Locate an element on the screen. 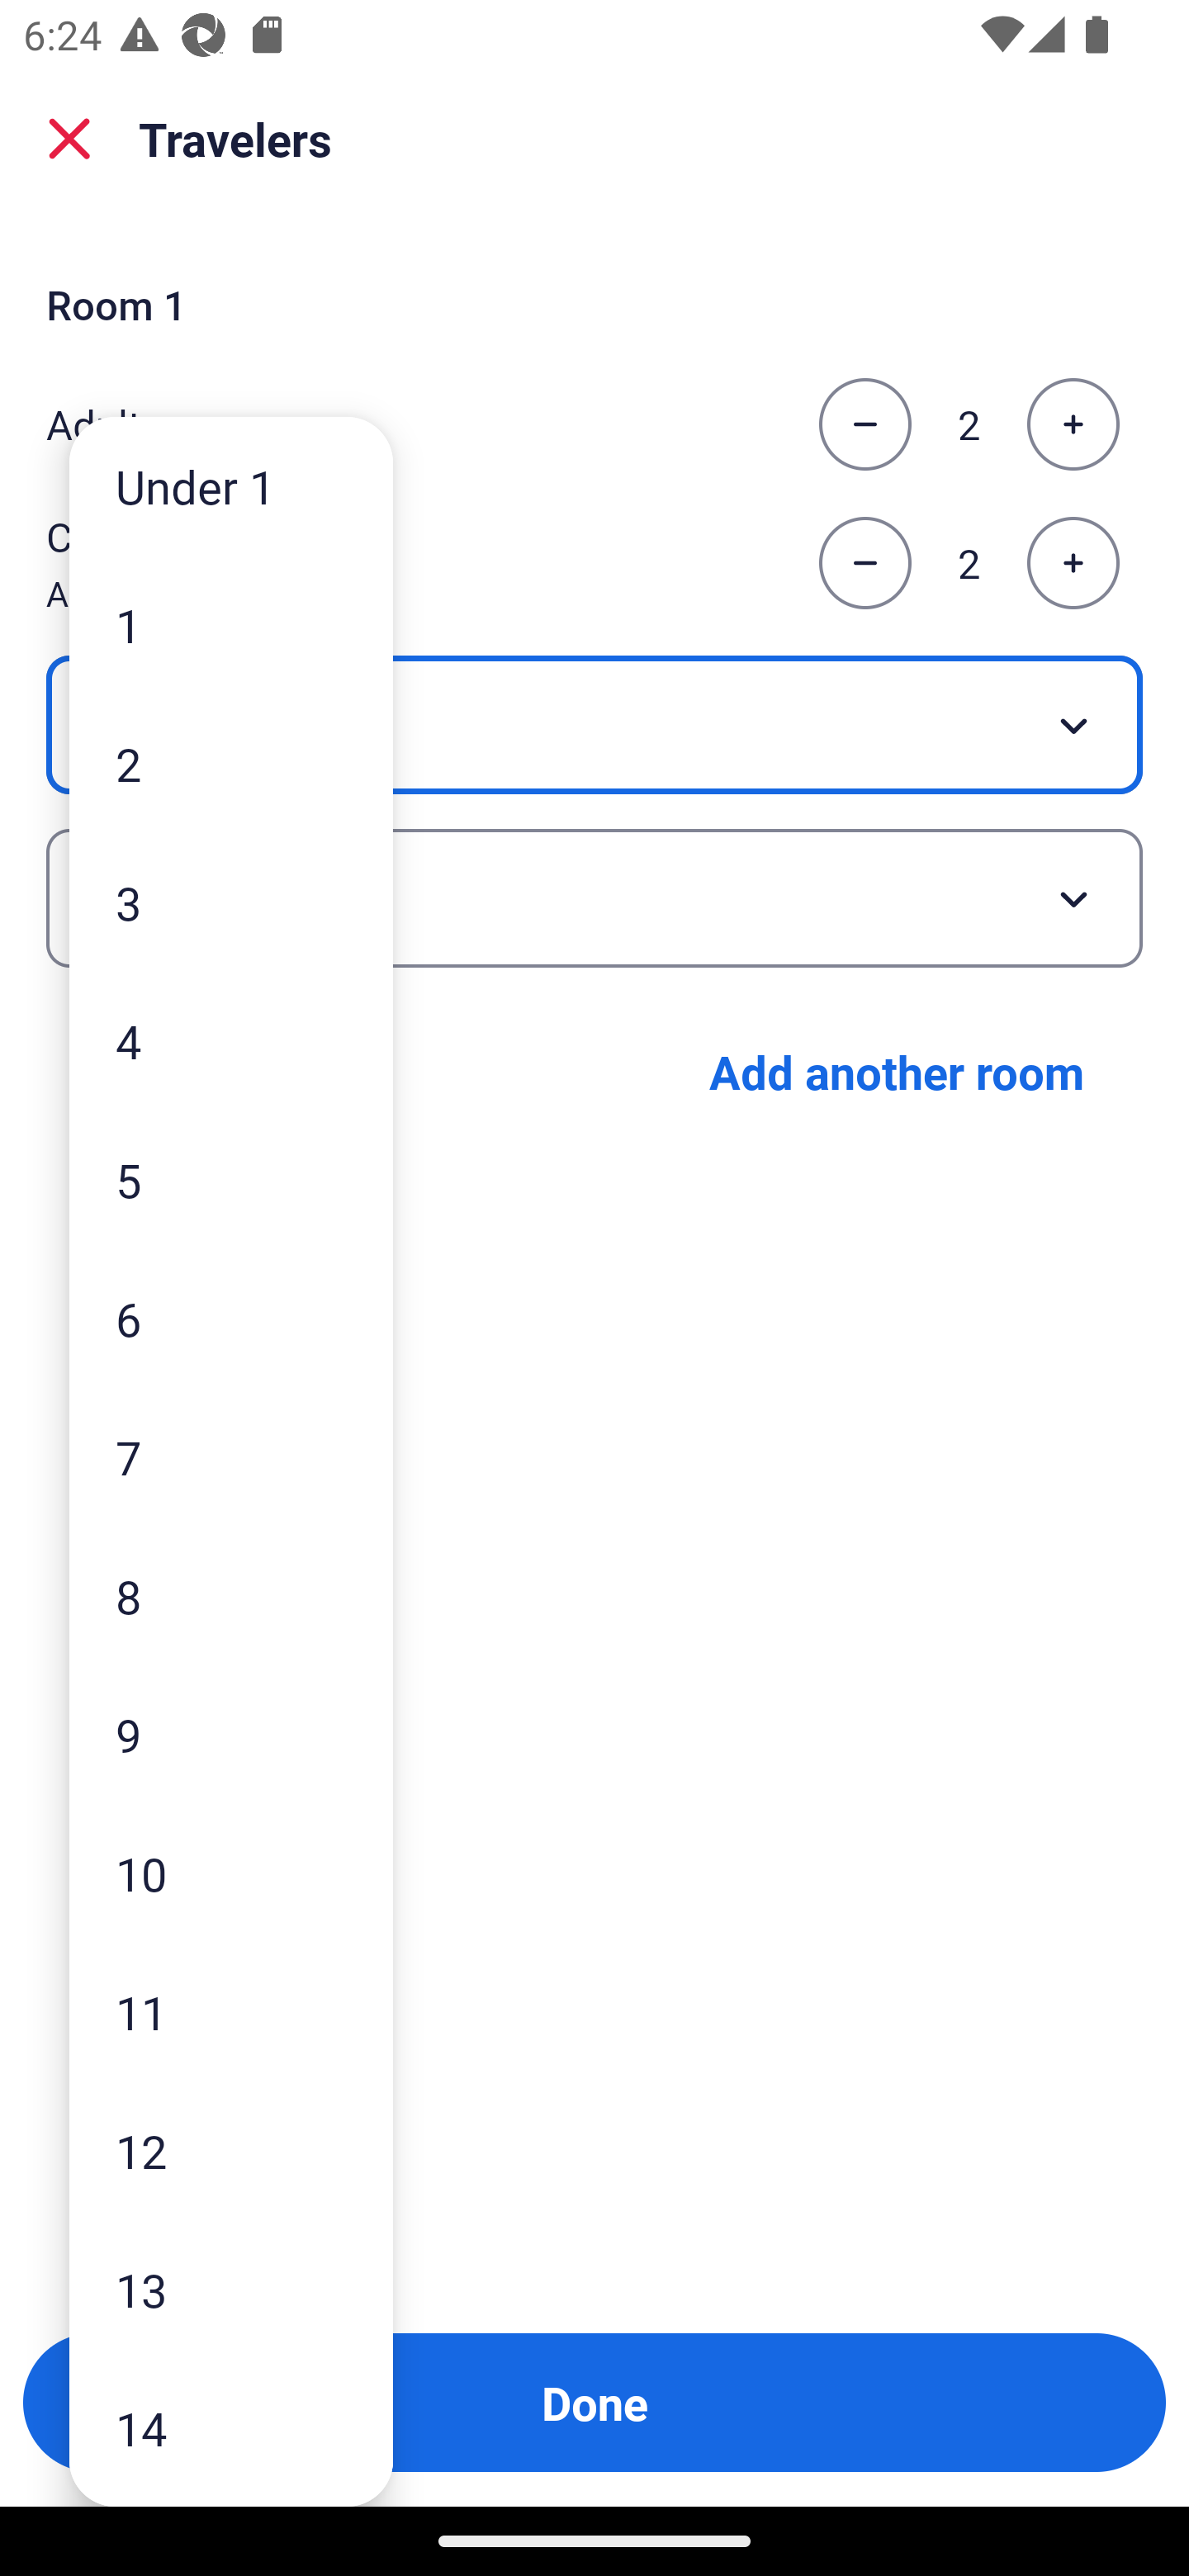 The height and width of the screenshot is (2576, 1189). 5 is located at coordinates (231, 1179).